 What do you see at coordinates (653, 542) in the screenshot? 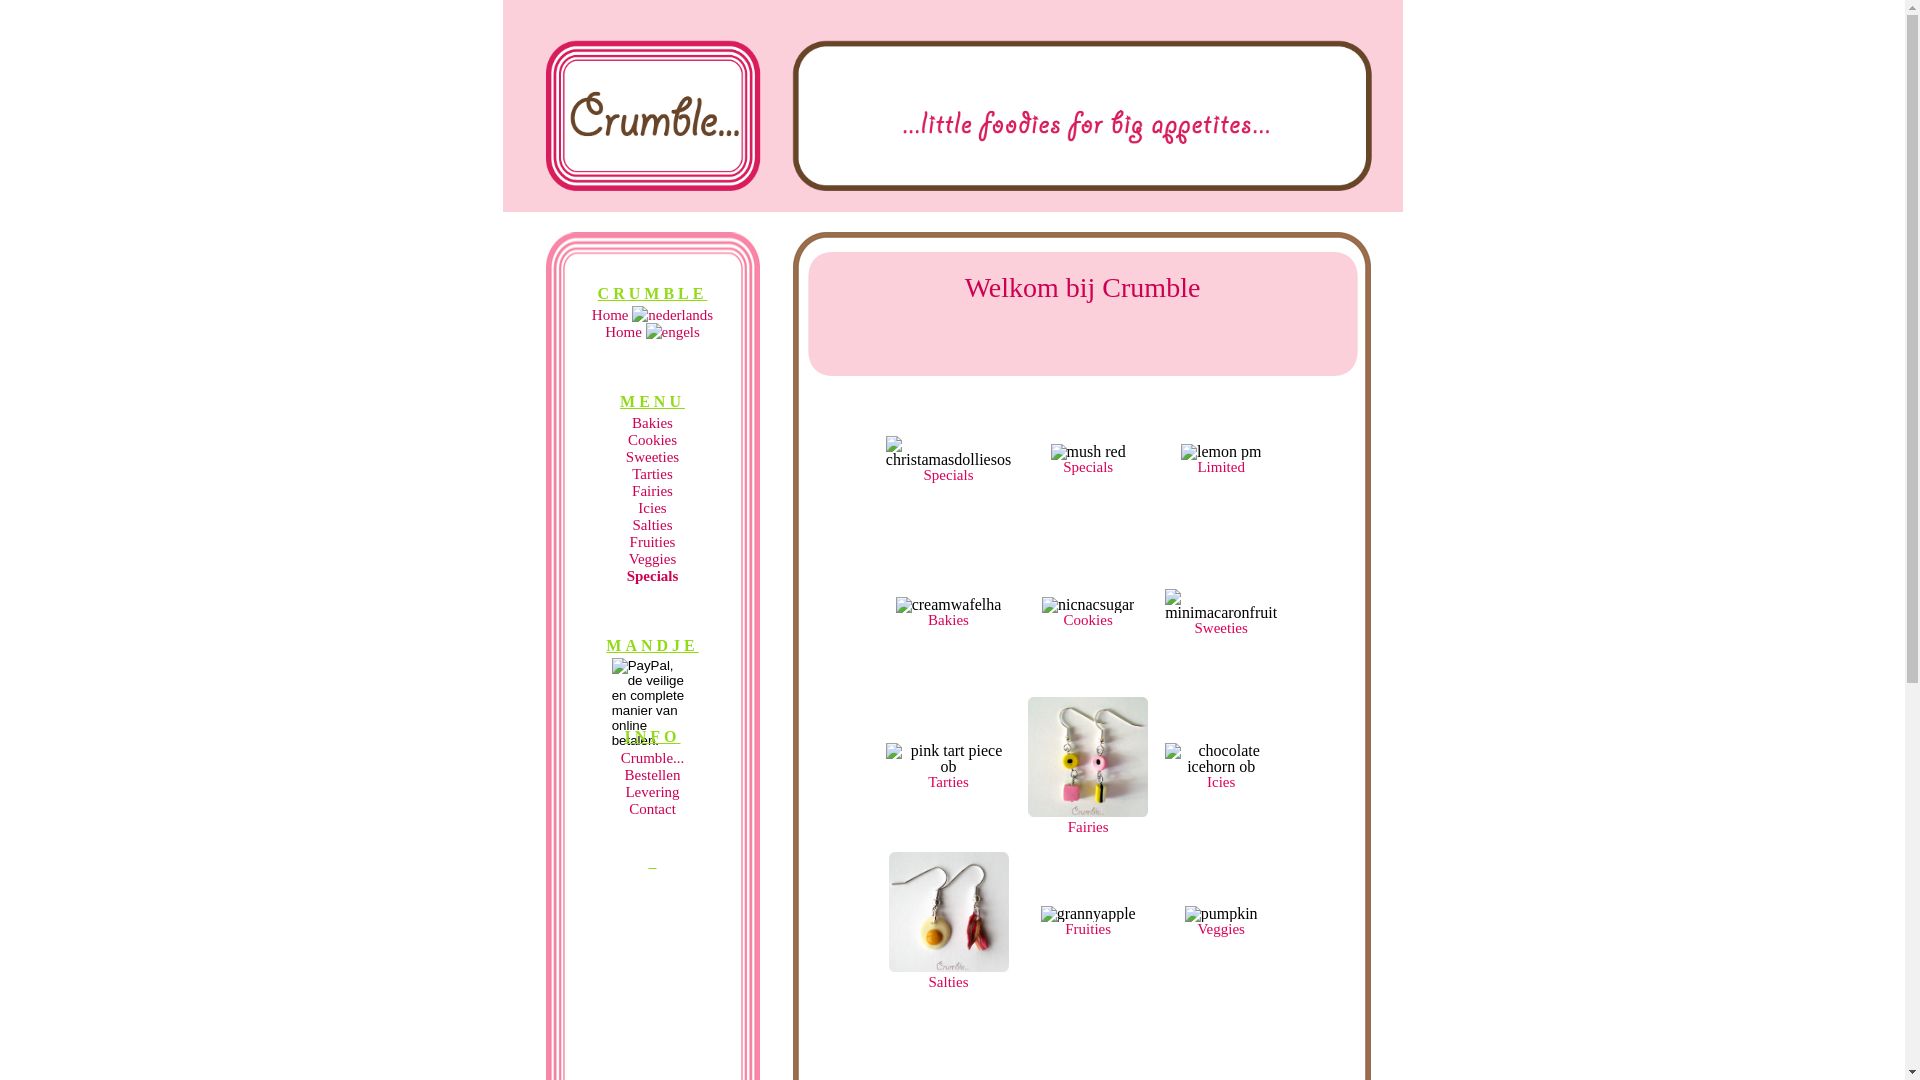
I see `Fruities` at bounding box center [653, 542].